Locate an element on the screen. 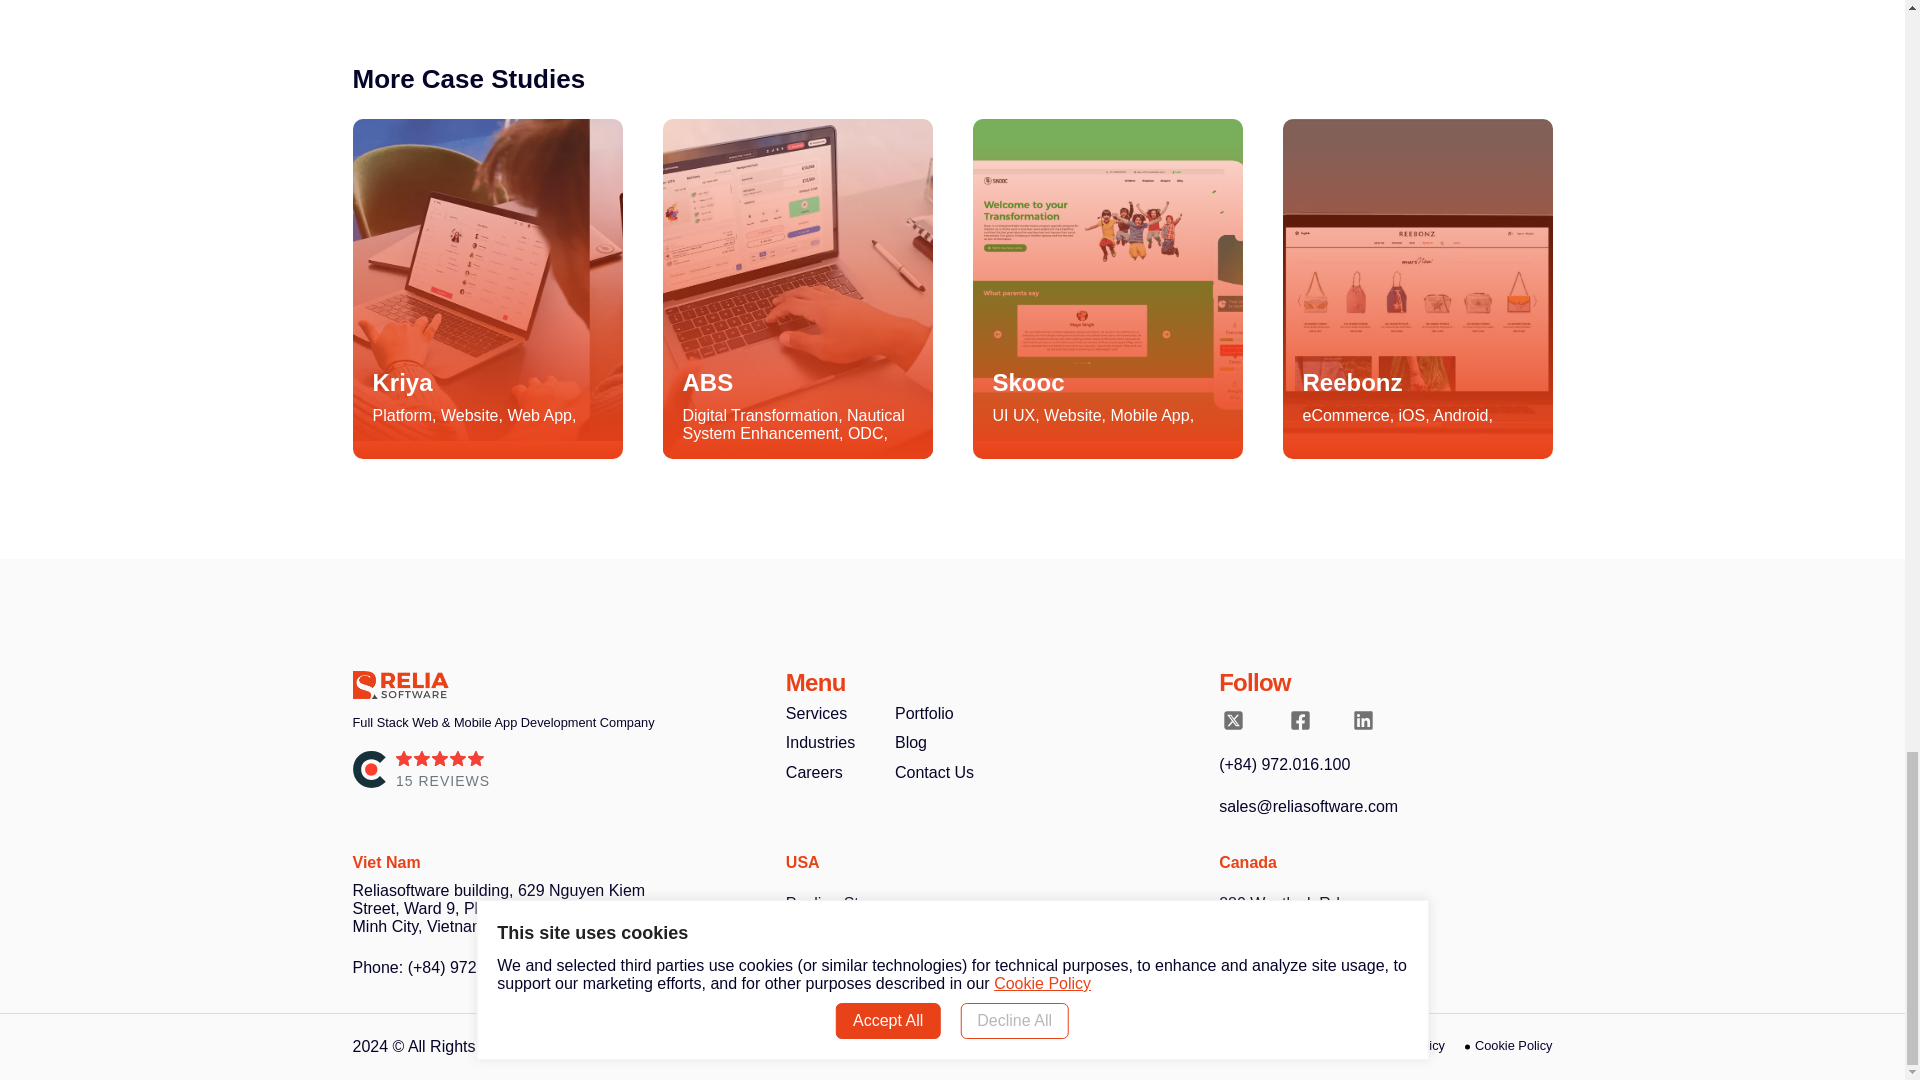  Blog is located at coordinates (910, 742).